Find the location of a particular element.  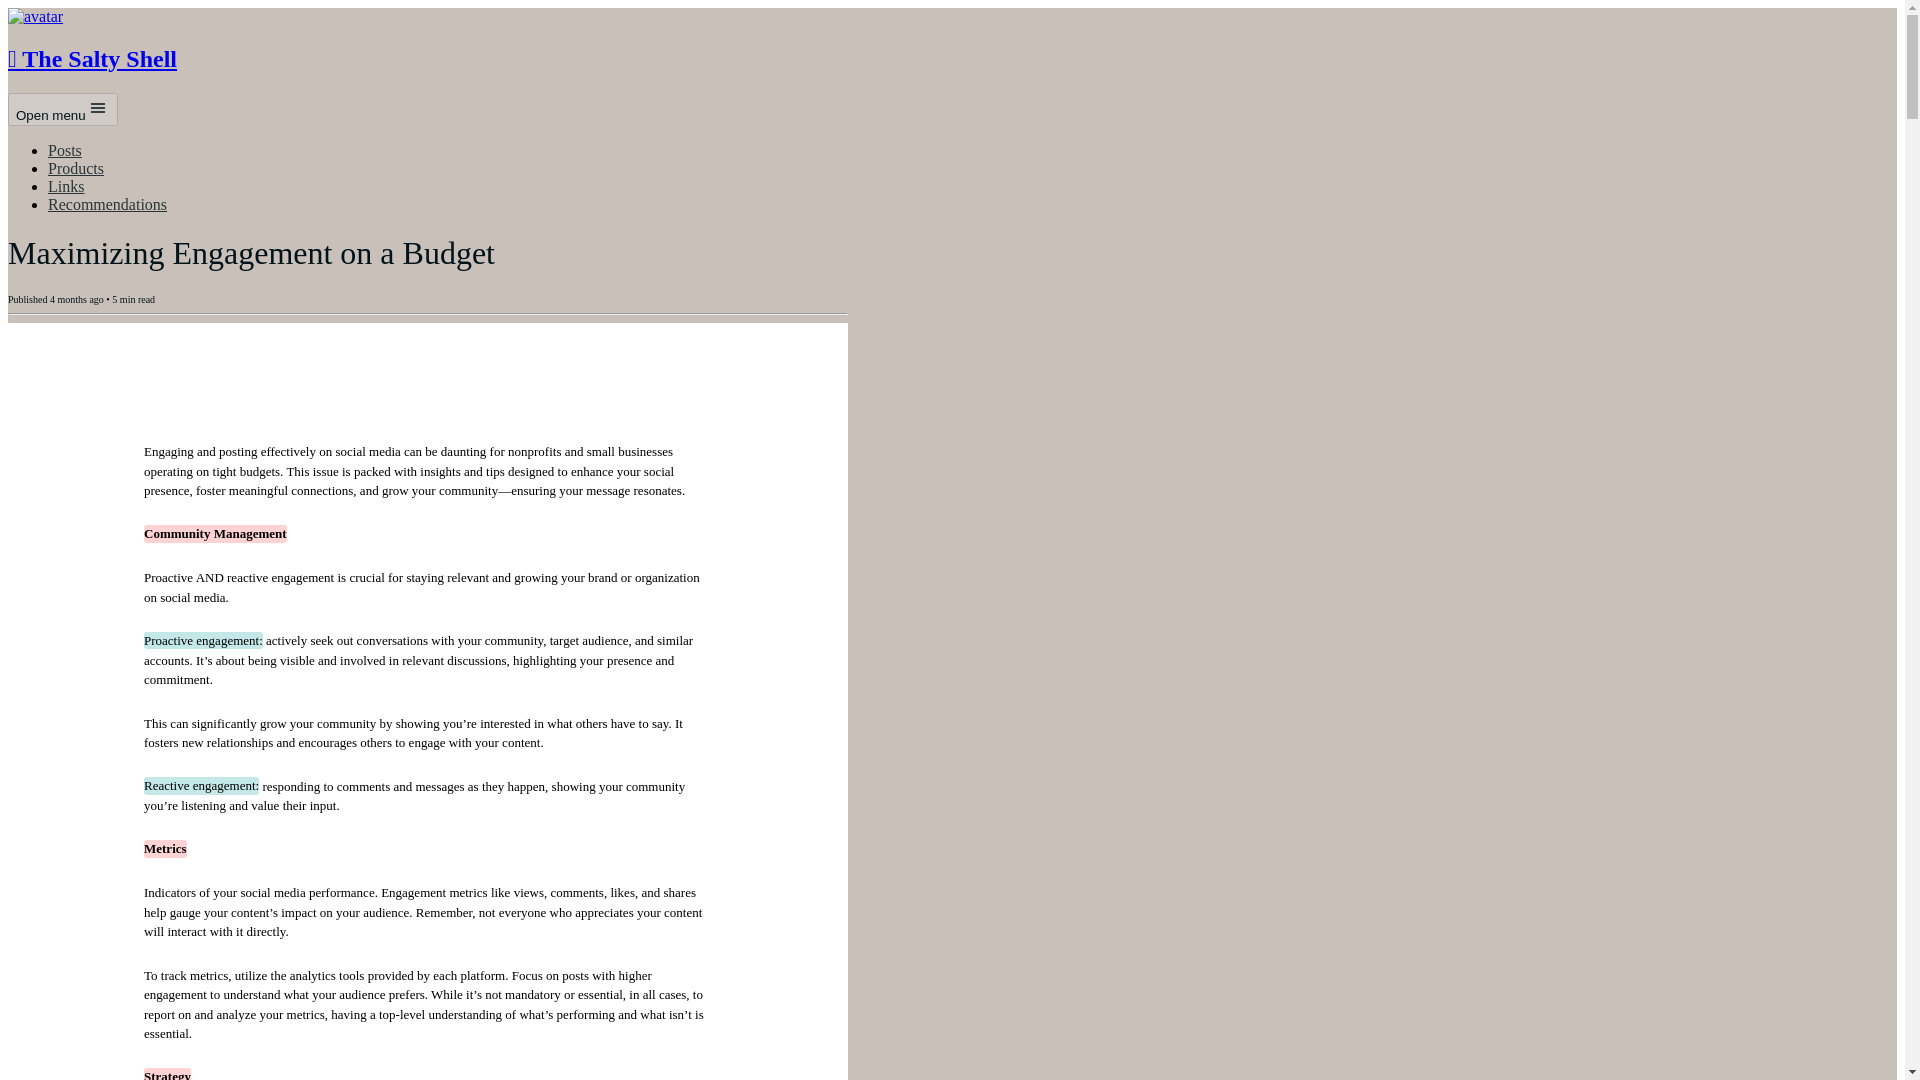

Links is located at coordinates (66, 186).